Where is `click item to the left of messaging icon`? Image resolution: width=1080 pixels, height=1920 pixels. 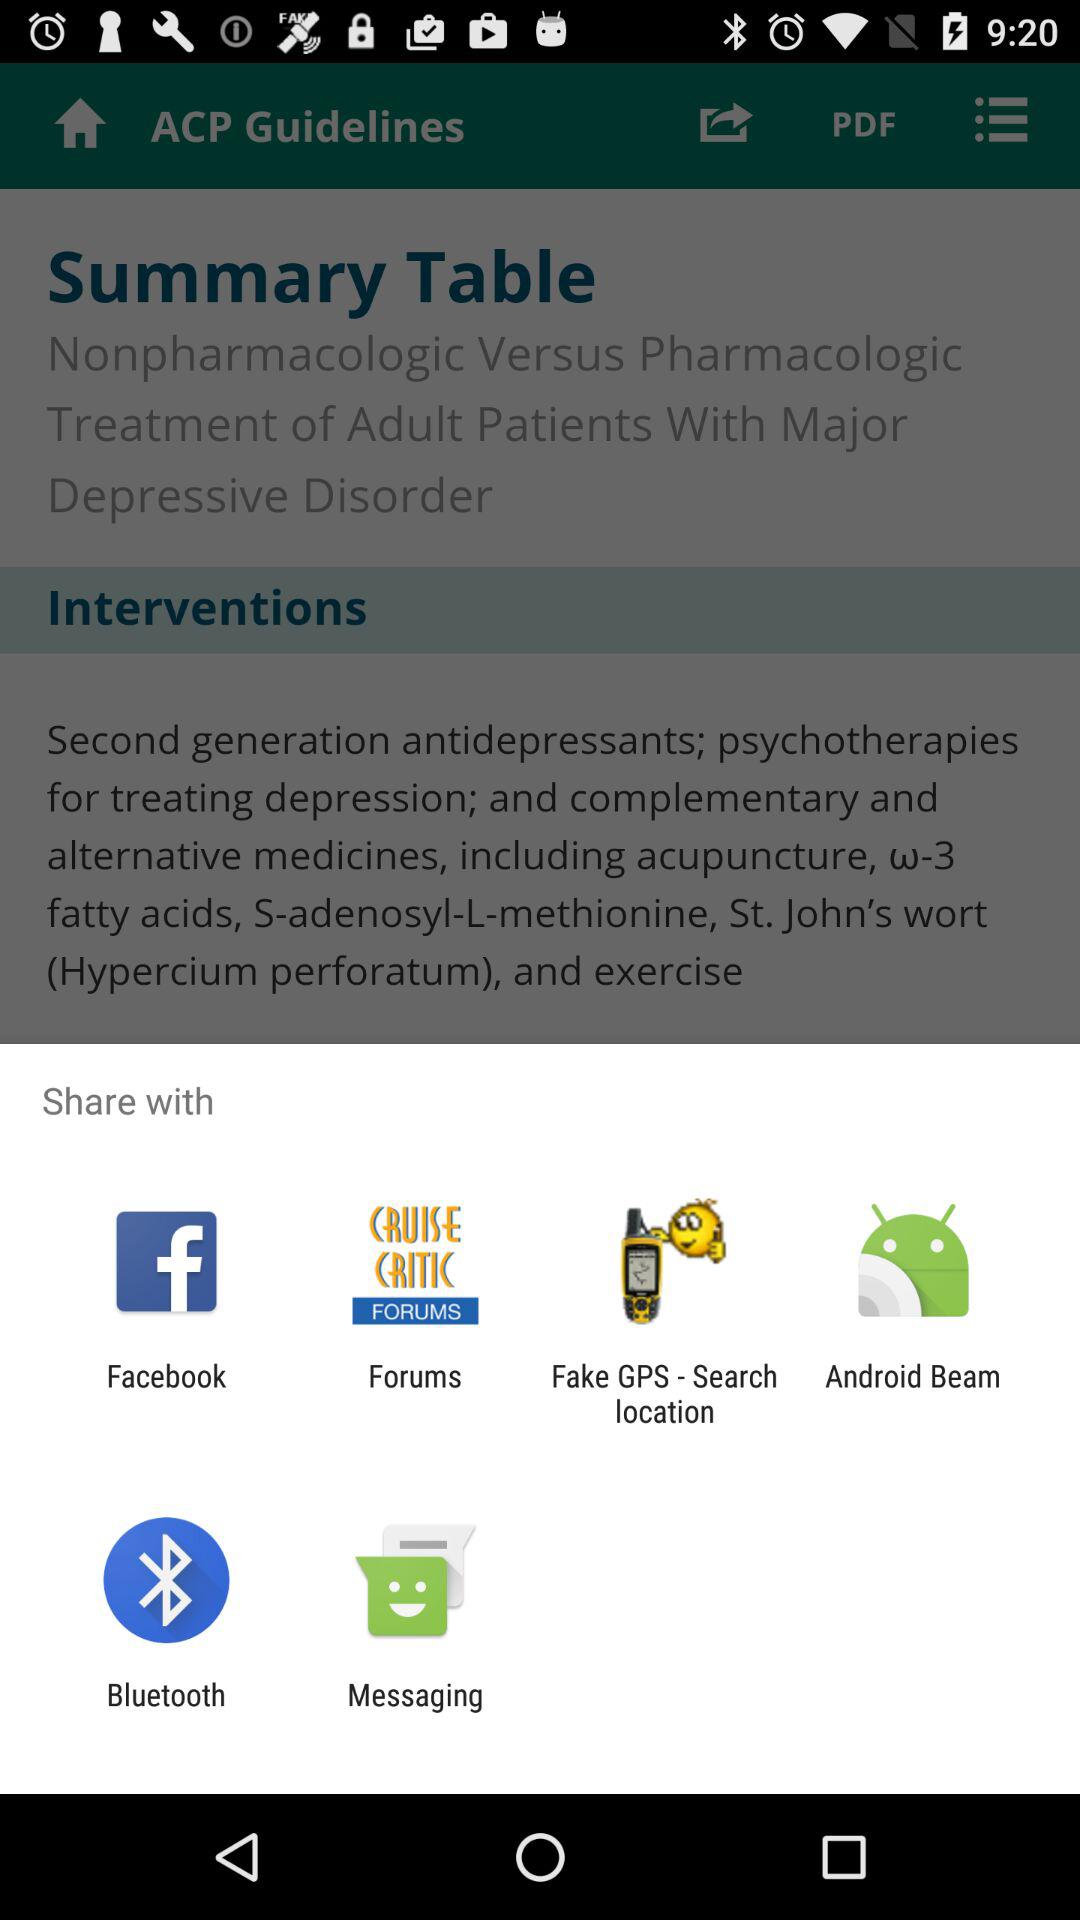 click item to the left of messaging icon is located at coordinates (166, 1712).